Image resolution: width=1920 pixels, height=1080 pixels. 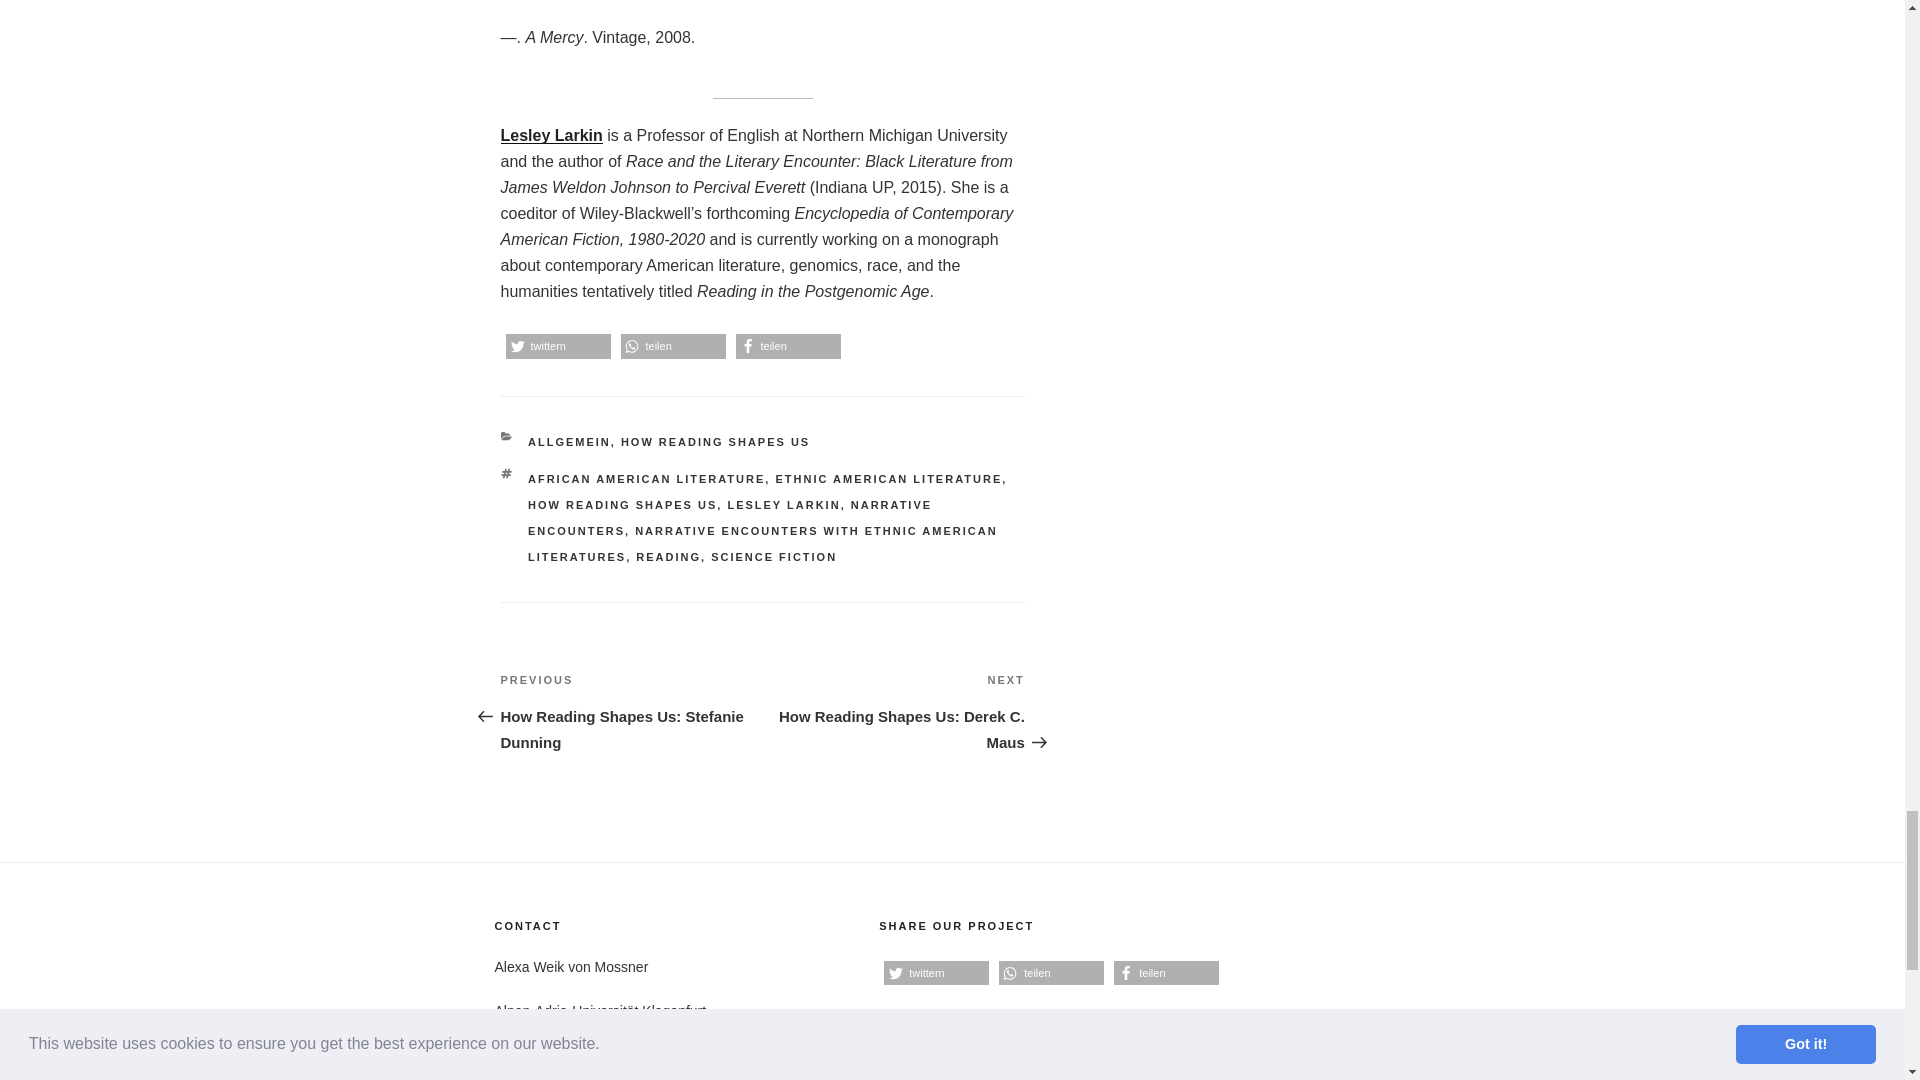 What do you see at coordinates (550, 135) in the screenshot?
I see `Lesley Larkin` at bounding box center [550, 135].